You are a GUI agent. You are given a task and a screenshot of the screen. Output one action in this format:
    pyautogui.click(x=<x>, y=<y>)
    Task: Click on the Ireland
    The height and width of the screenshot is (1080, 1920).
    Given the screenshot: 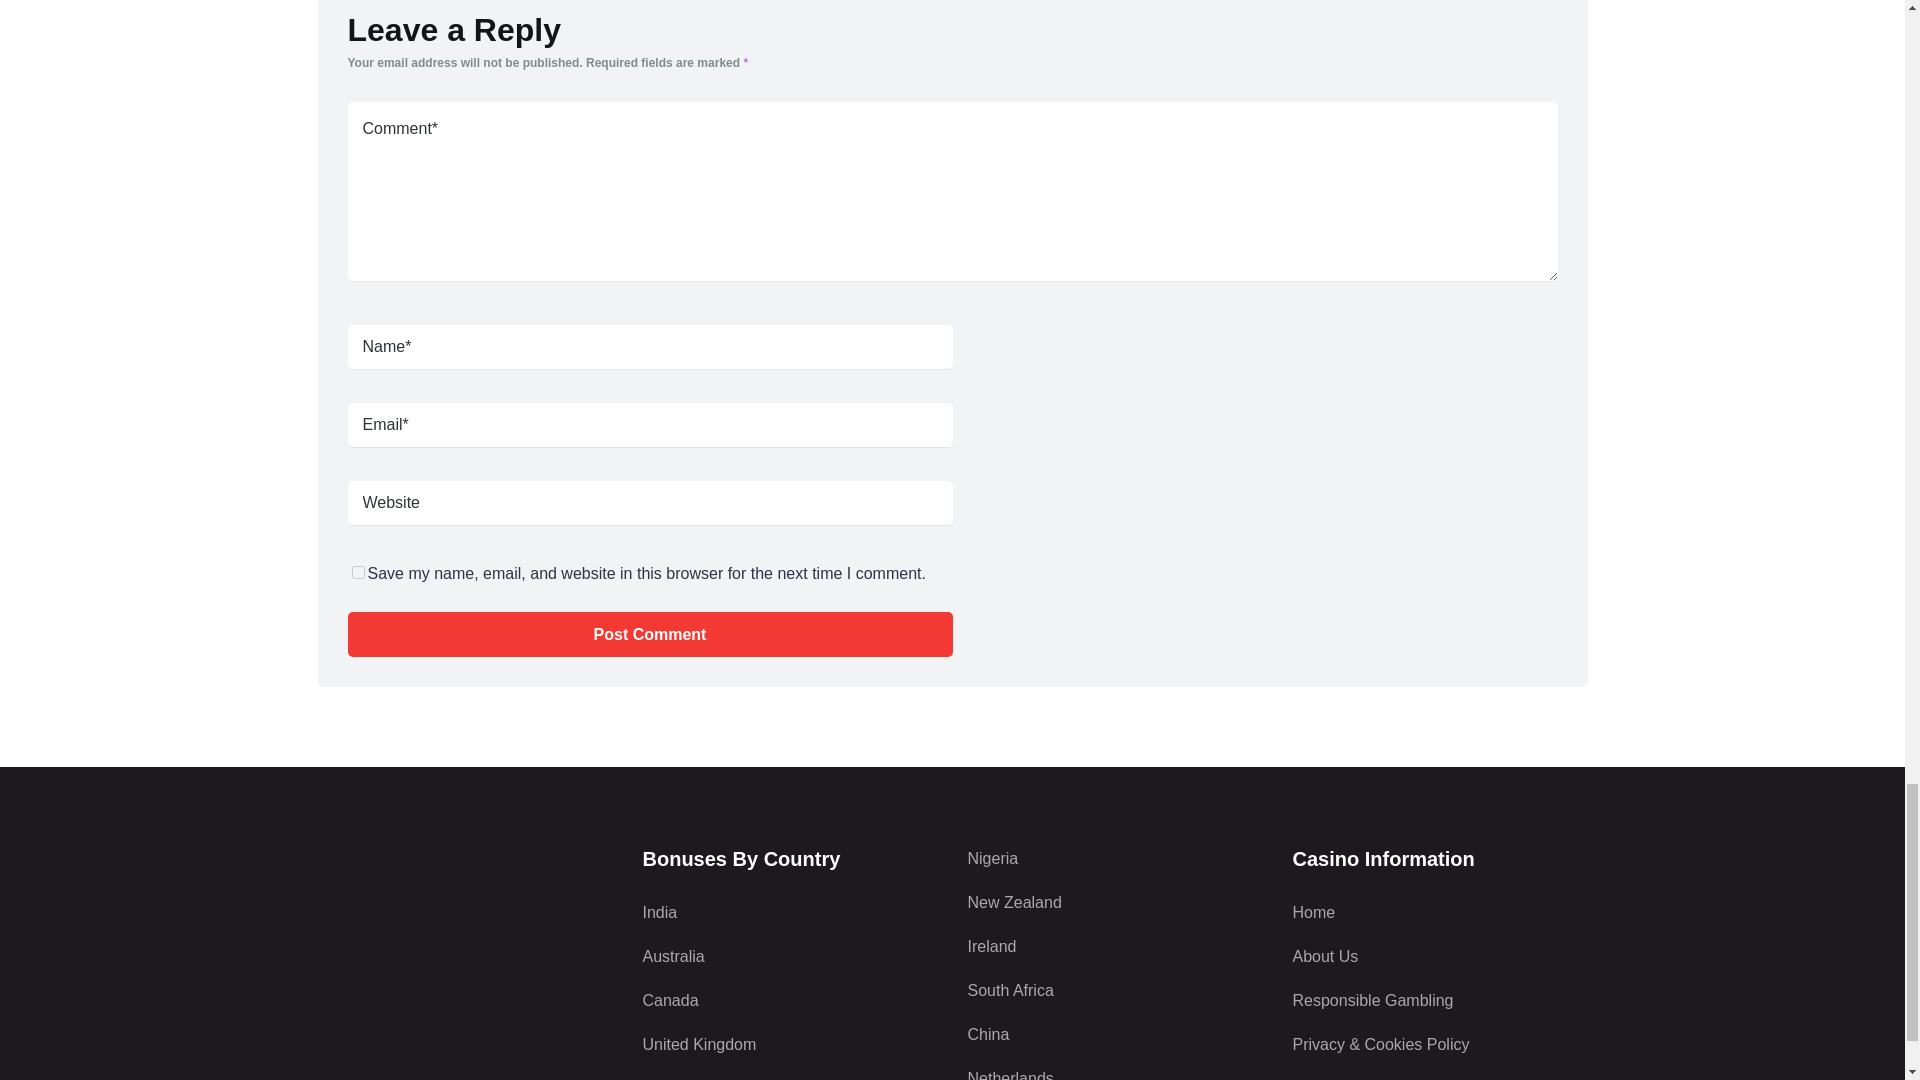 What is the action you would take?
    pyautogui.click(x=1115, y=947)
    